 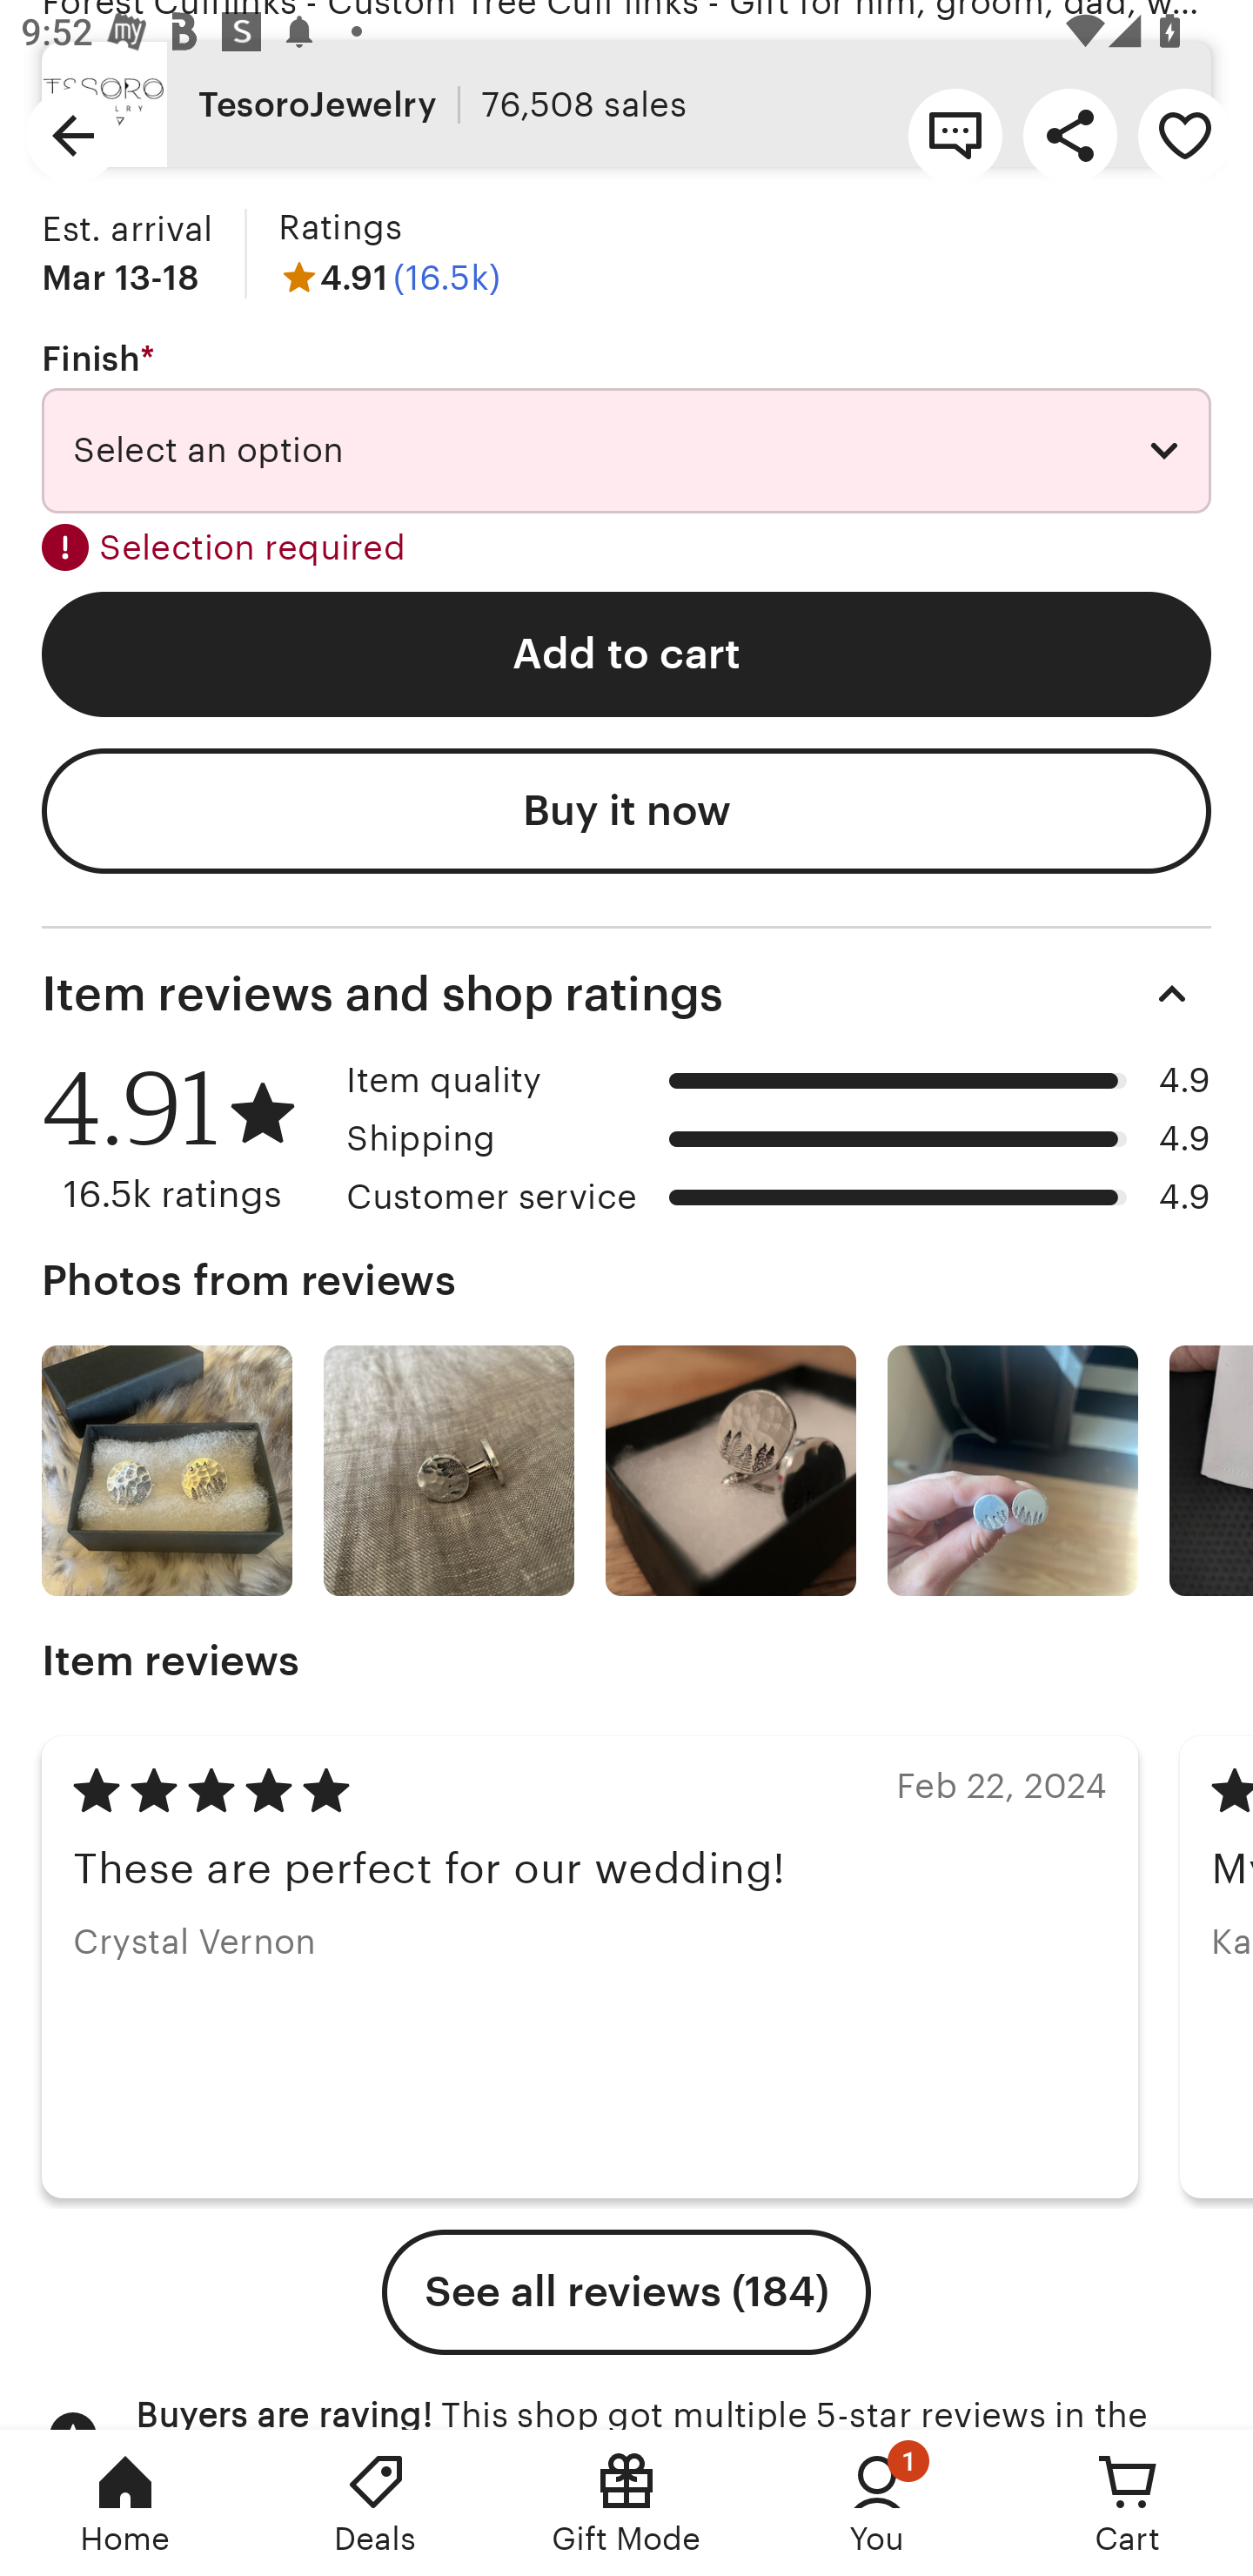 What do you see at coordinates (390, 278) in the screenshot?
I see `4.91 (16.5k)` at bounding box center [390, 278].